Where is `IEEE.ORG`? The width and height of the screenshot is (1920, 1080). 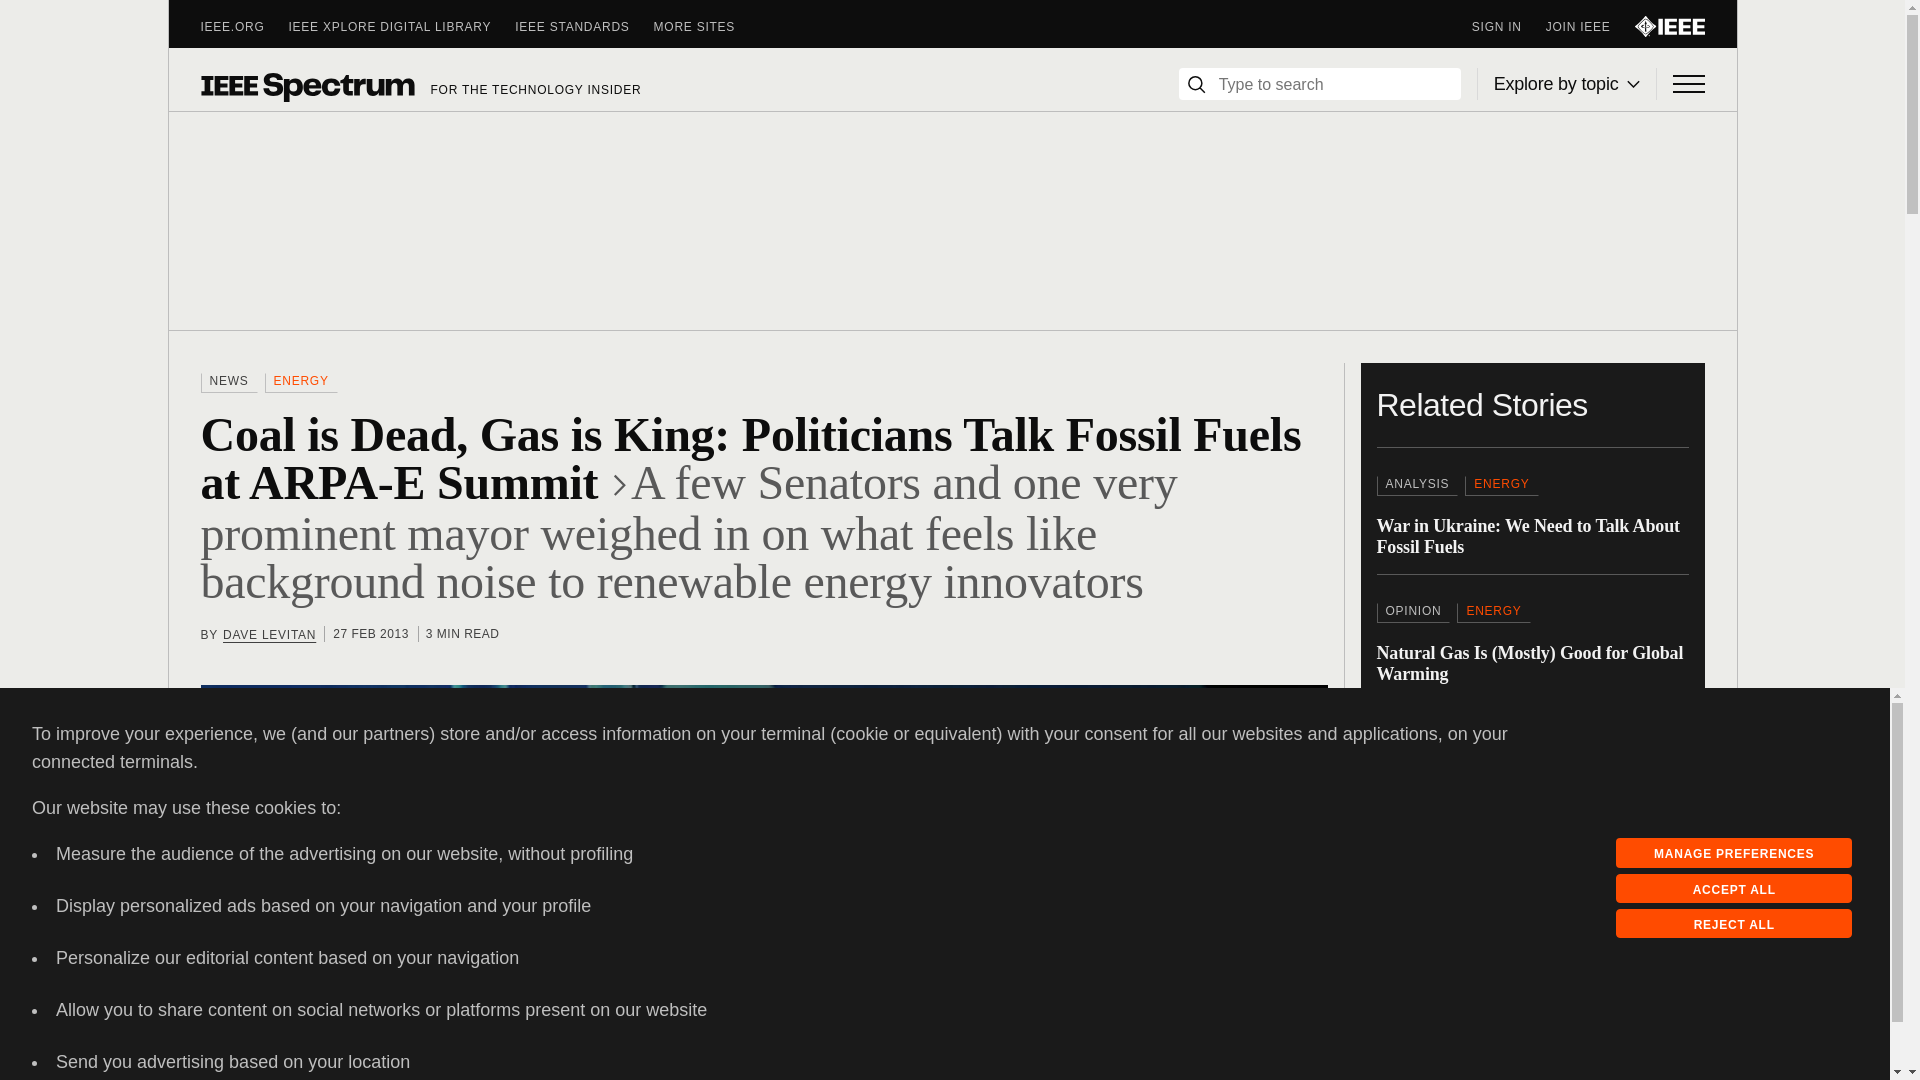 IEEE.ORG is located at coordinates (244, 26).